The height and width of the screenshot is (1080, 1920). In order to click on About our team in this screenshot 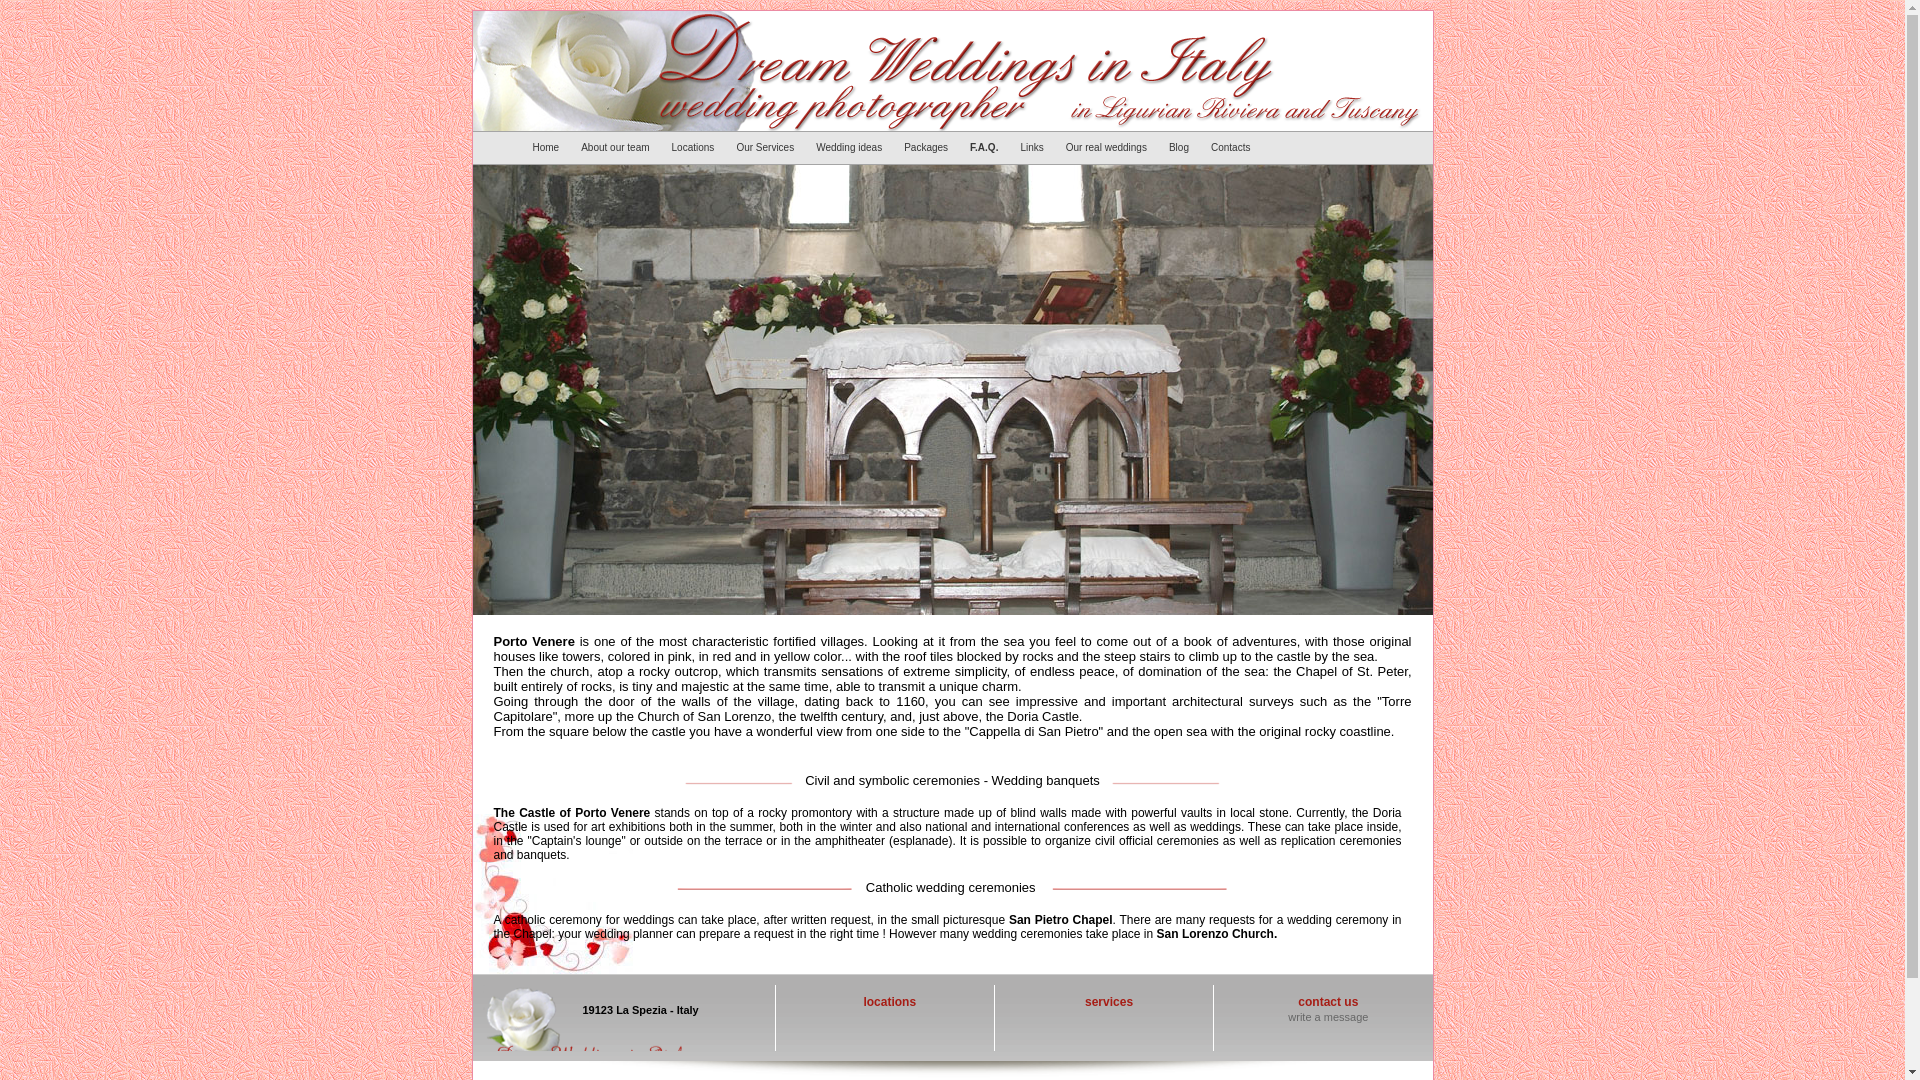, I will do `click(617, 147)`.